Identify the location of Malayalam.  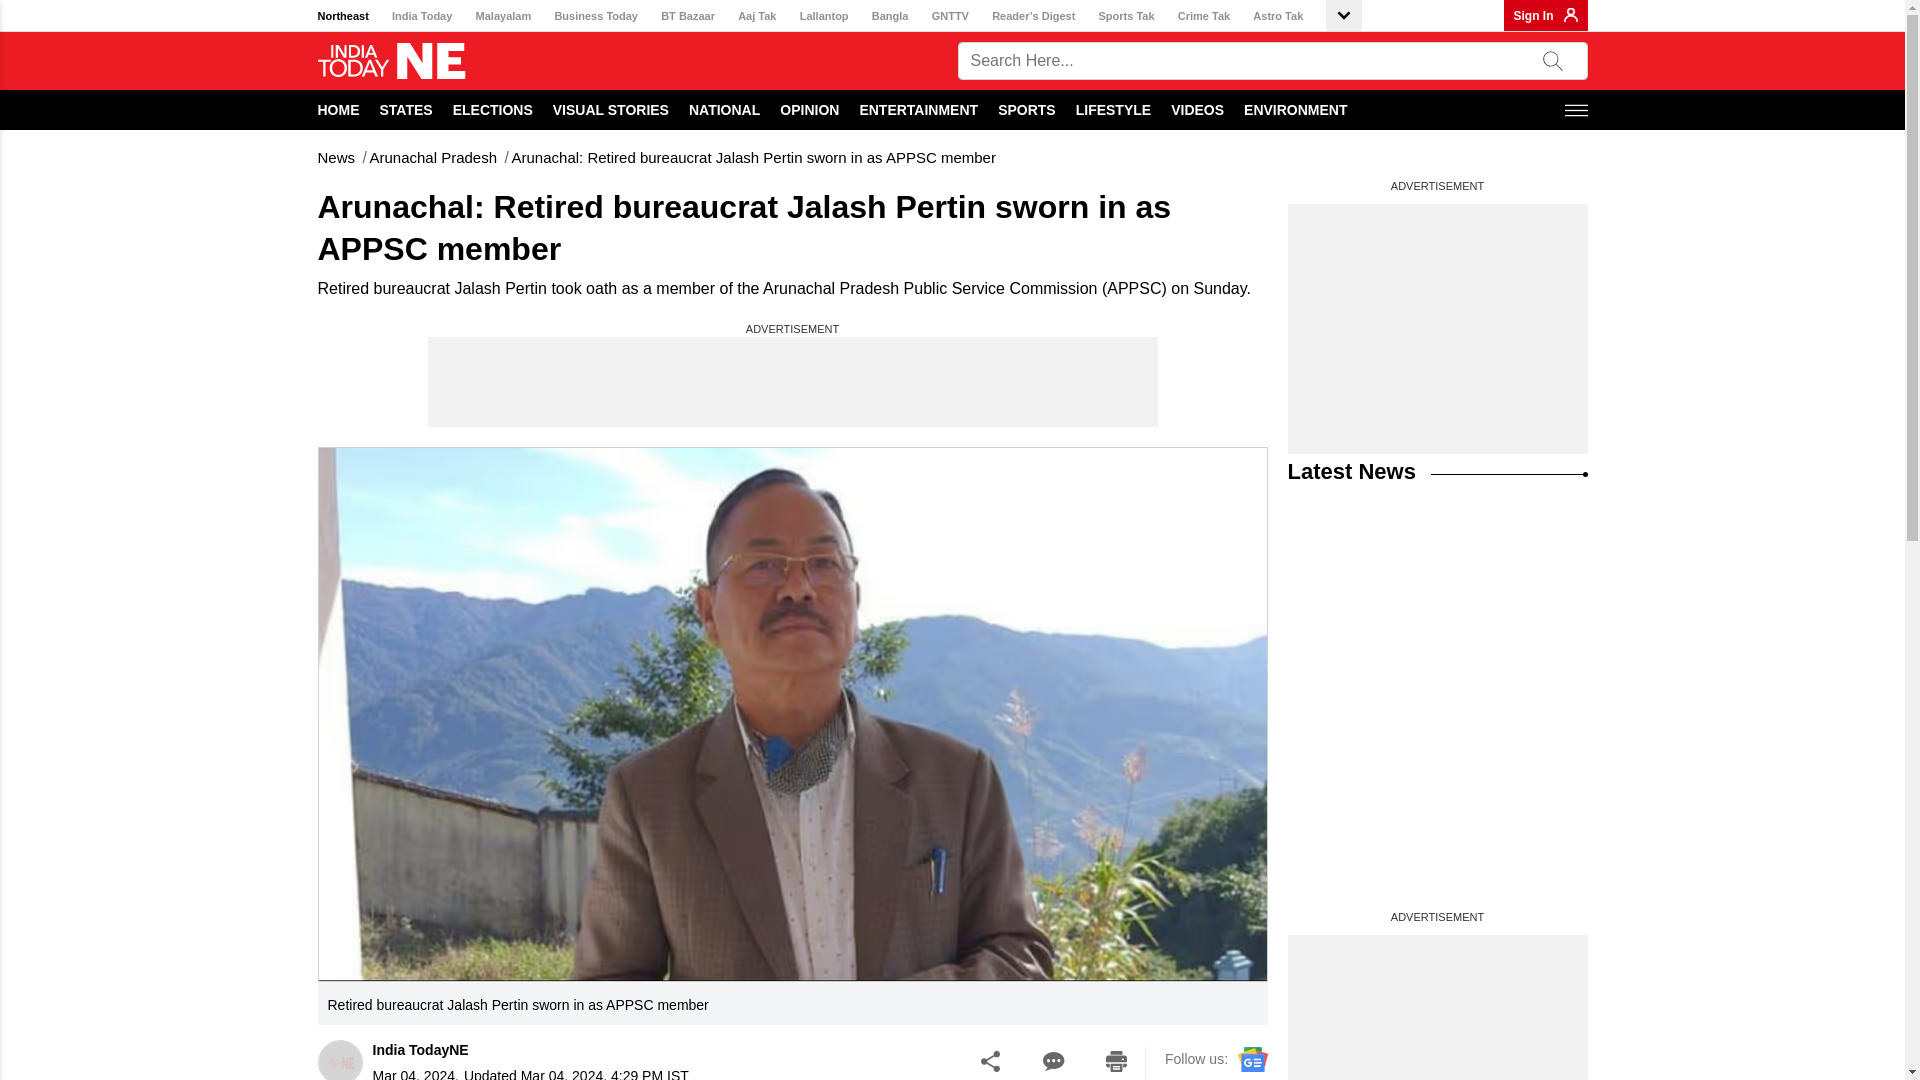
(504, 16).